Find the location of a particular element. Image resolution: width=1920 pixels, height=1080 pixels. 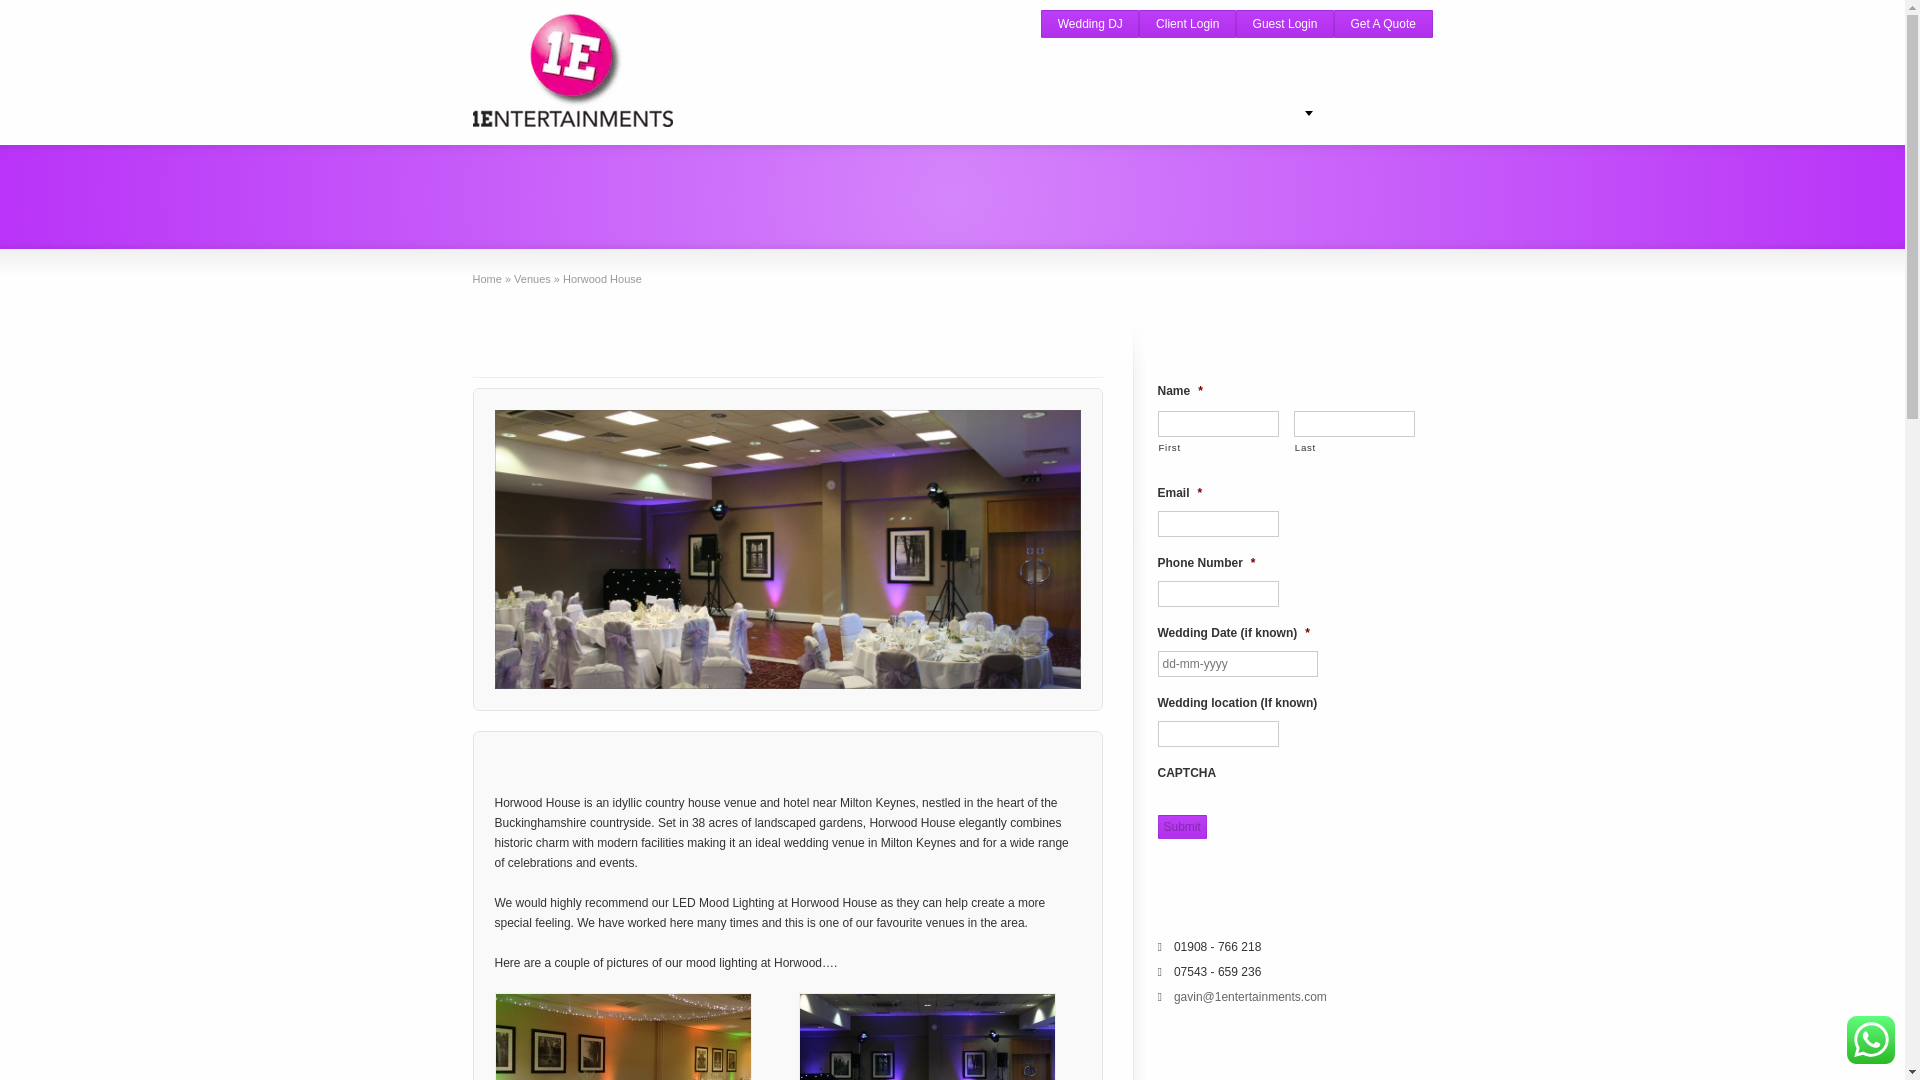

Wedding Lighting Hire is located at coordinates (973, 113).